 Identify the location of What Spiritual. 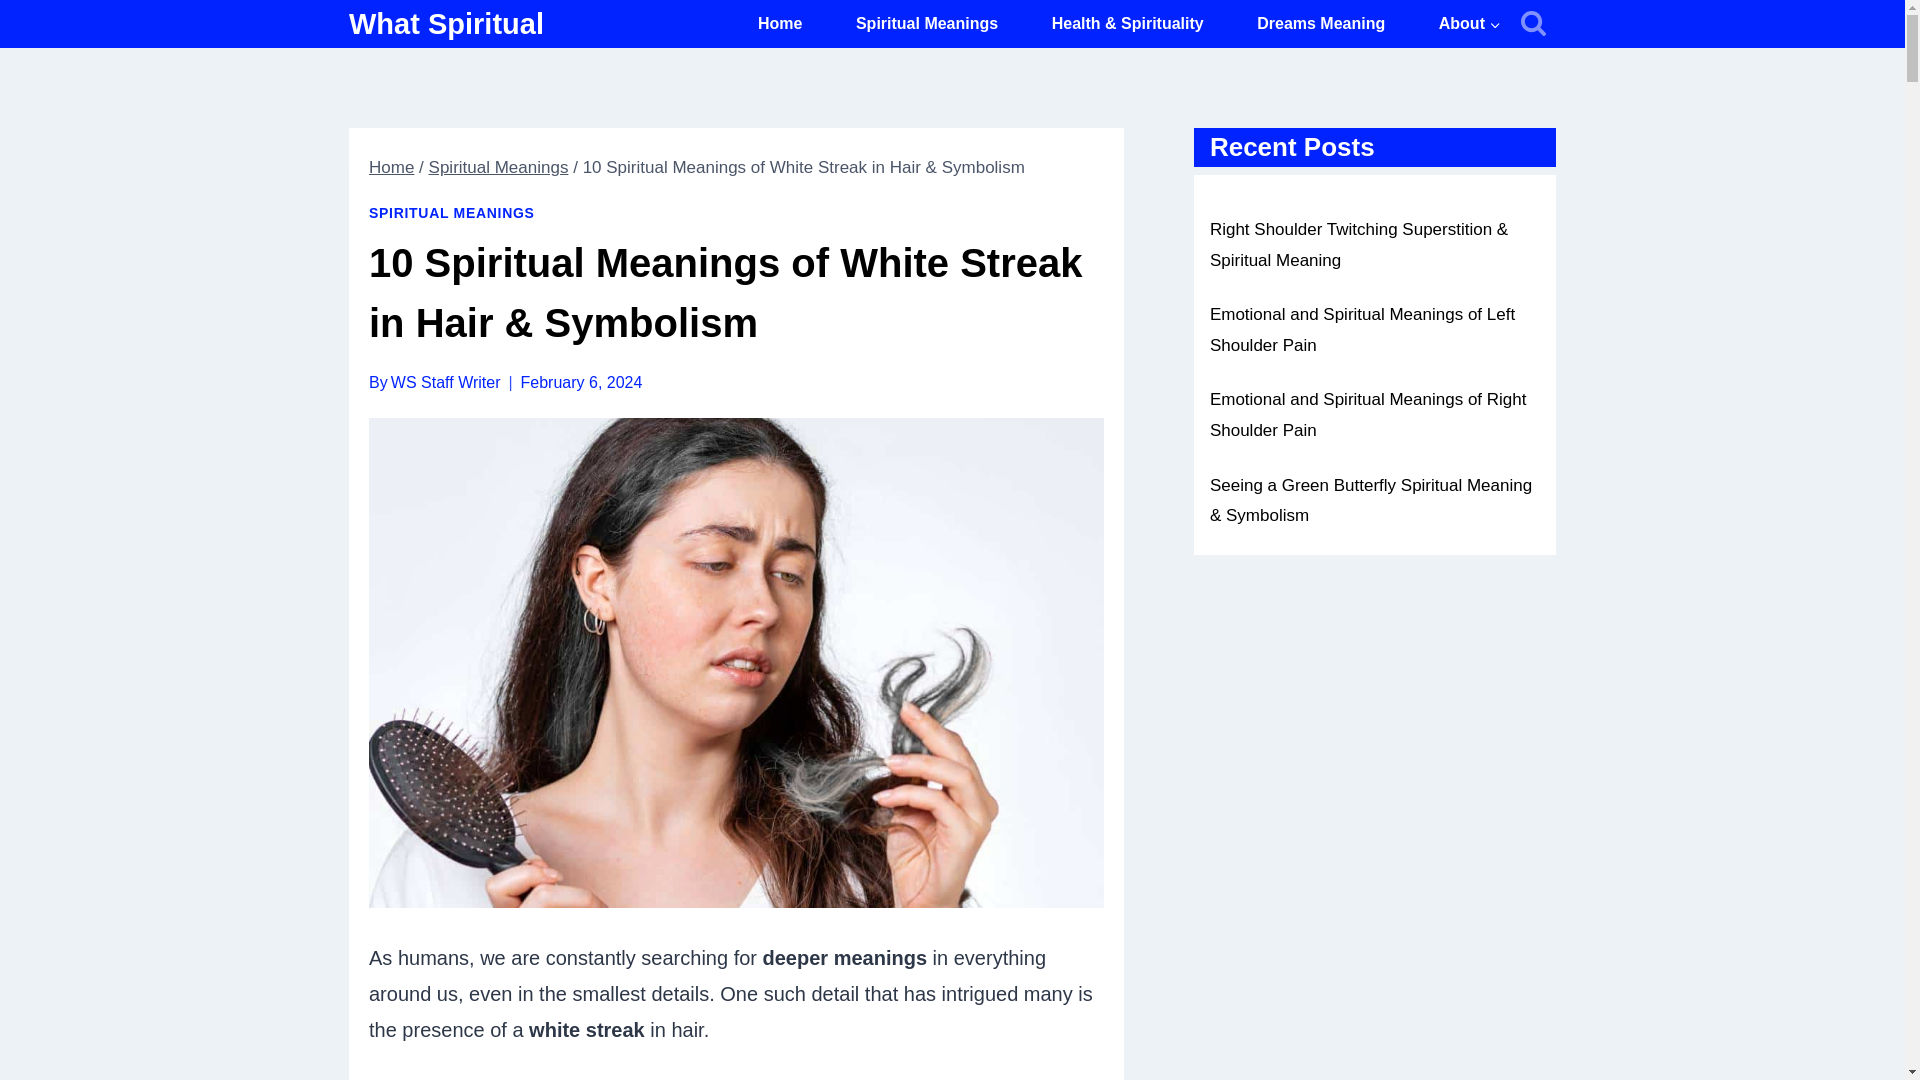
(446, 24).